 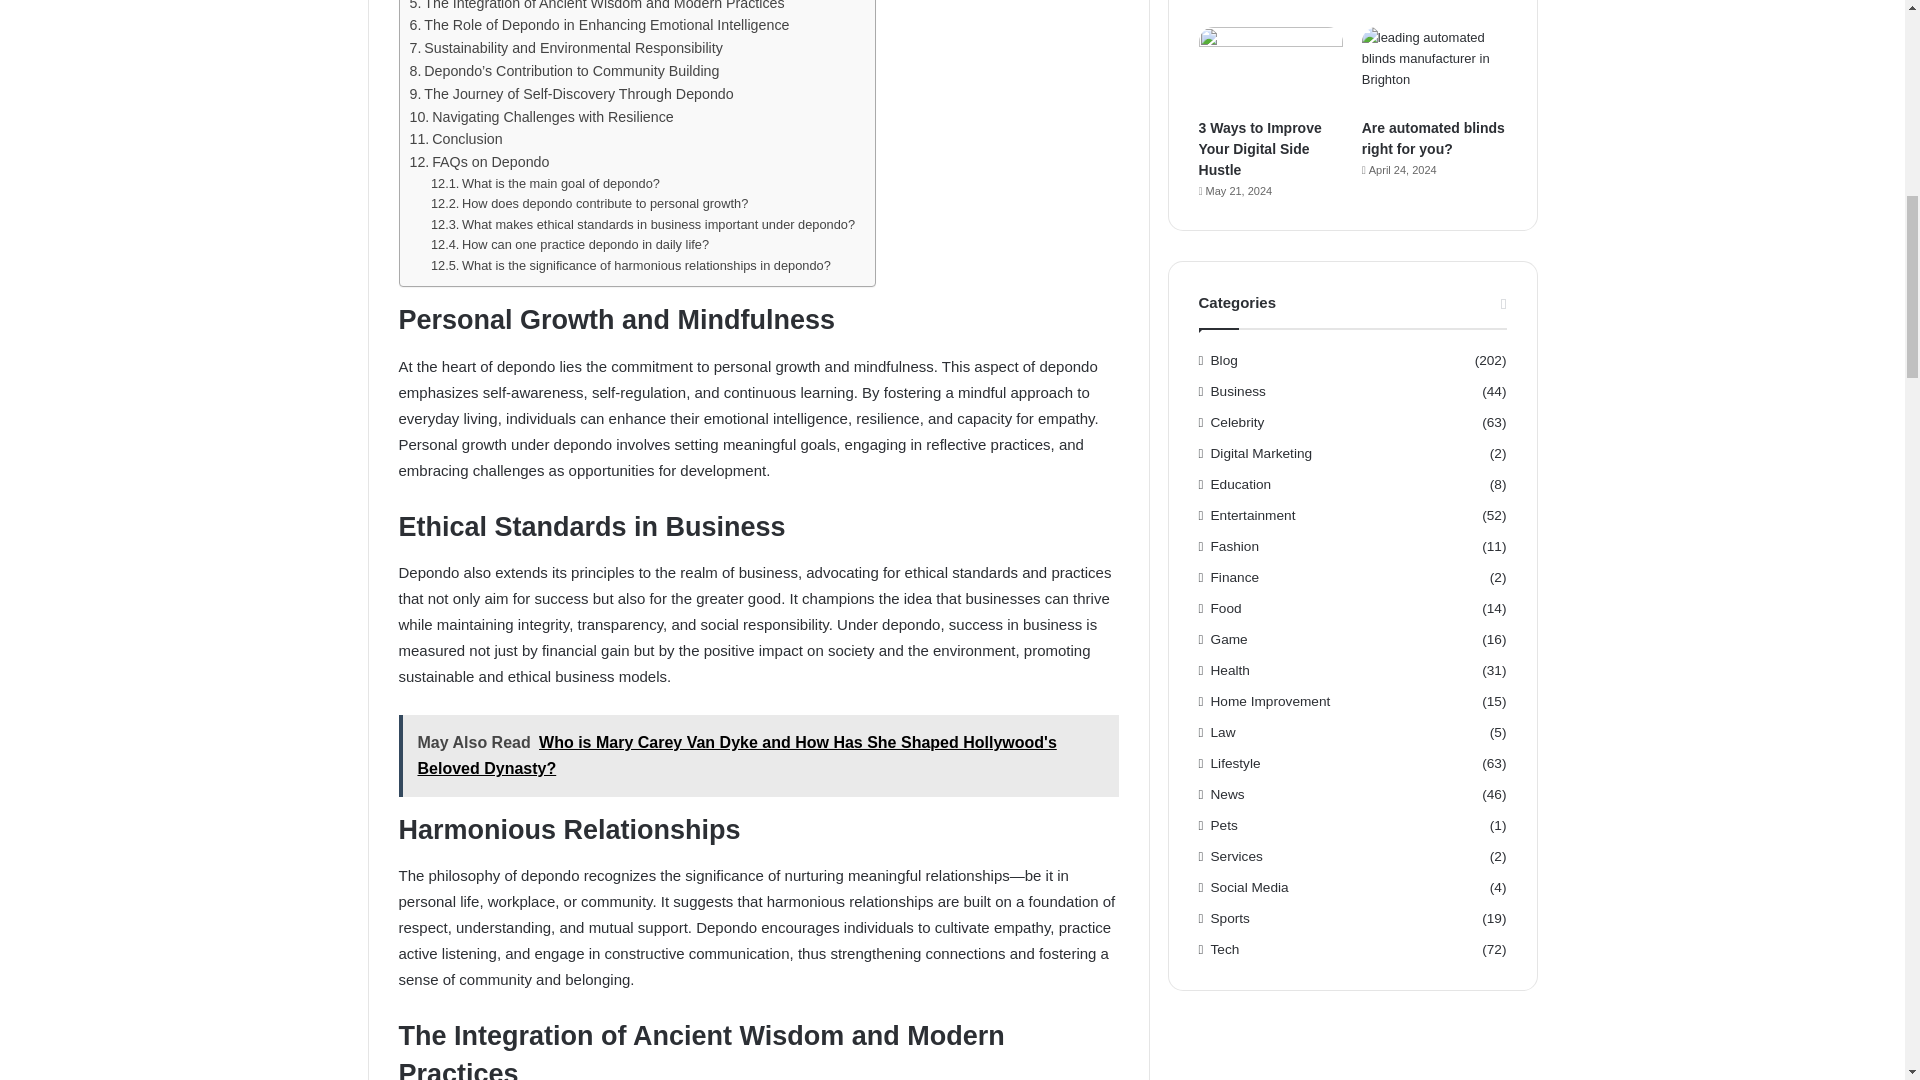 What do you see at coordinates (566, 48) in the screenshot?
I see `Sustainability and Environmental Responsibility` at bounding box center [566, 48].